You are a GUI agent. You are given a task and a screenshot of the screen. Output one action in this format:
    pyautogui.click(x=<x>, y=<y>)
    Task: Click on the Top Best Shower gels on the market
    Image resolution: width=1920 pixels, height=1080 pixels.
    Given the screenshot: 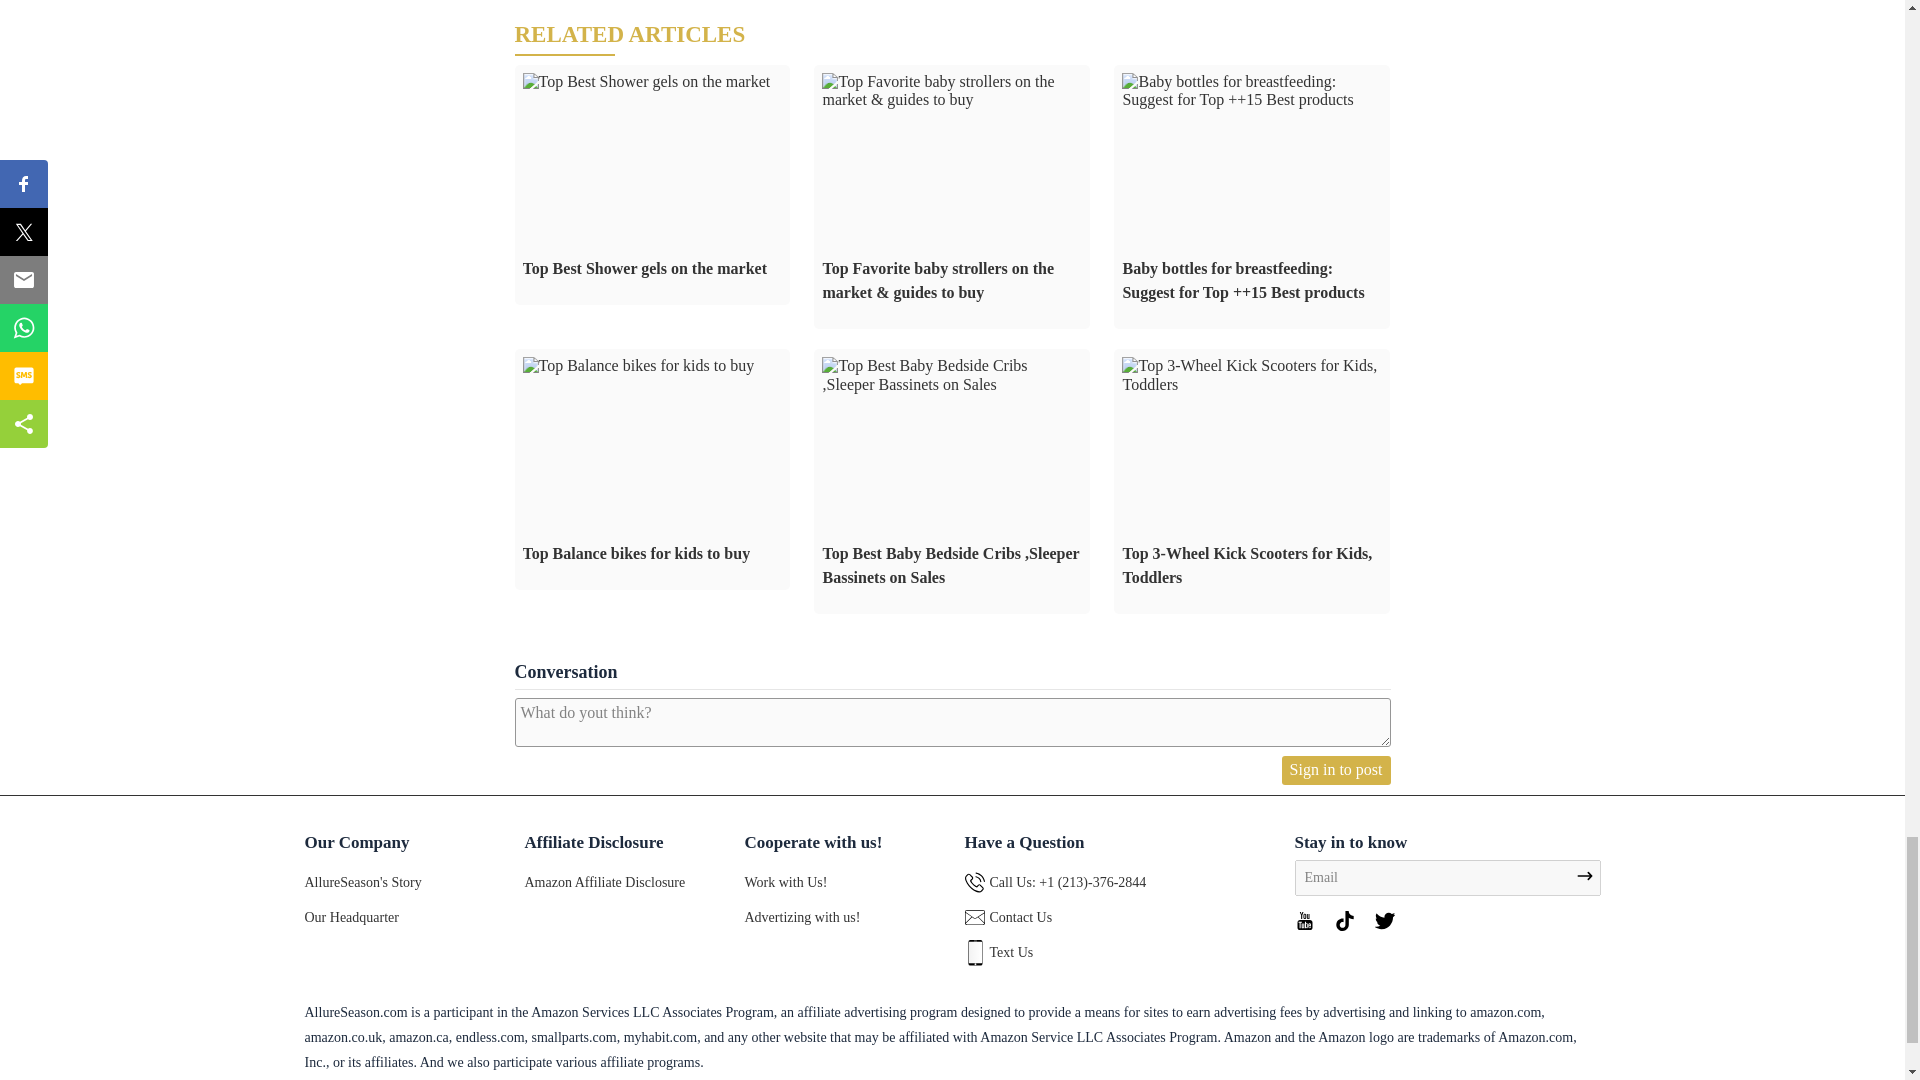 What is the action you would take?
    pyautogui.click(x=646, y=80)
    